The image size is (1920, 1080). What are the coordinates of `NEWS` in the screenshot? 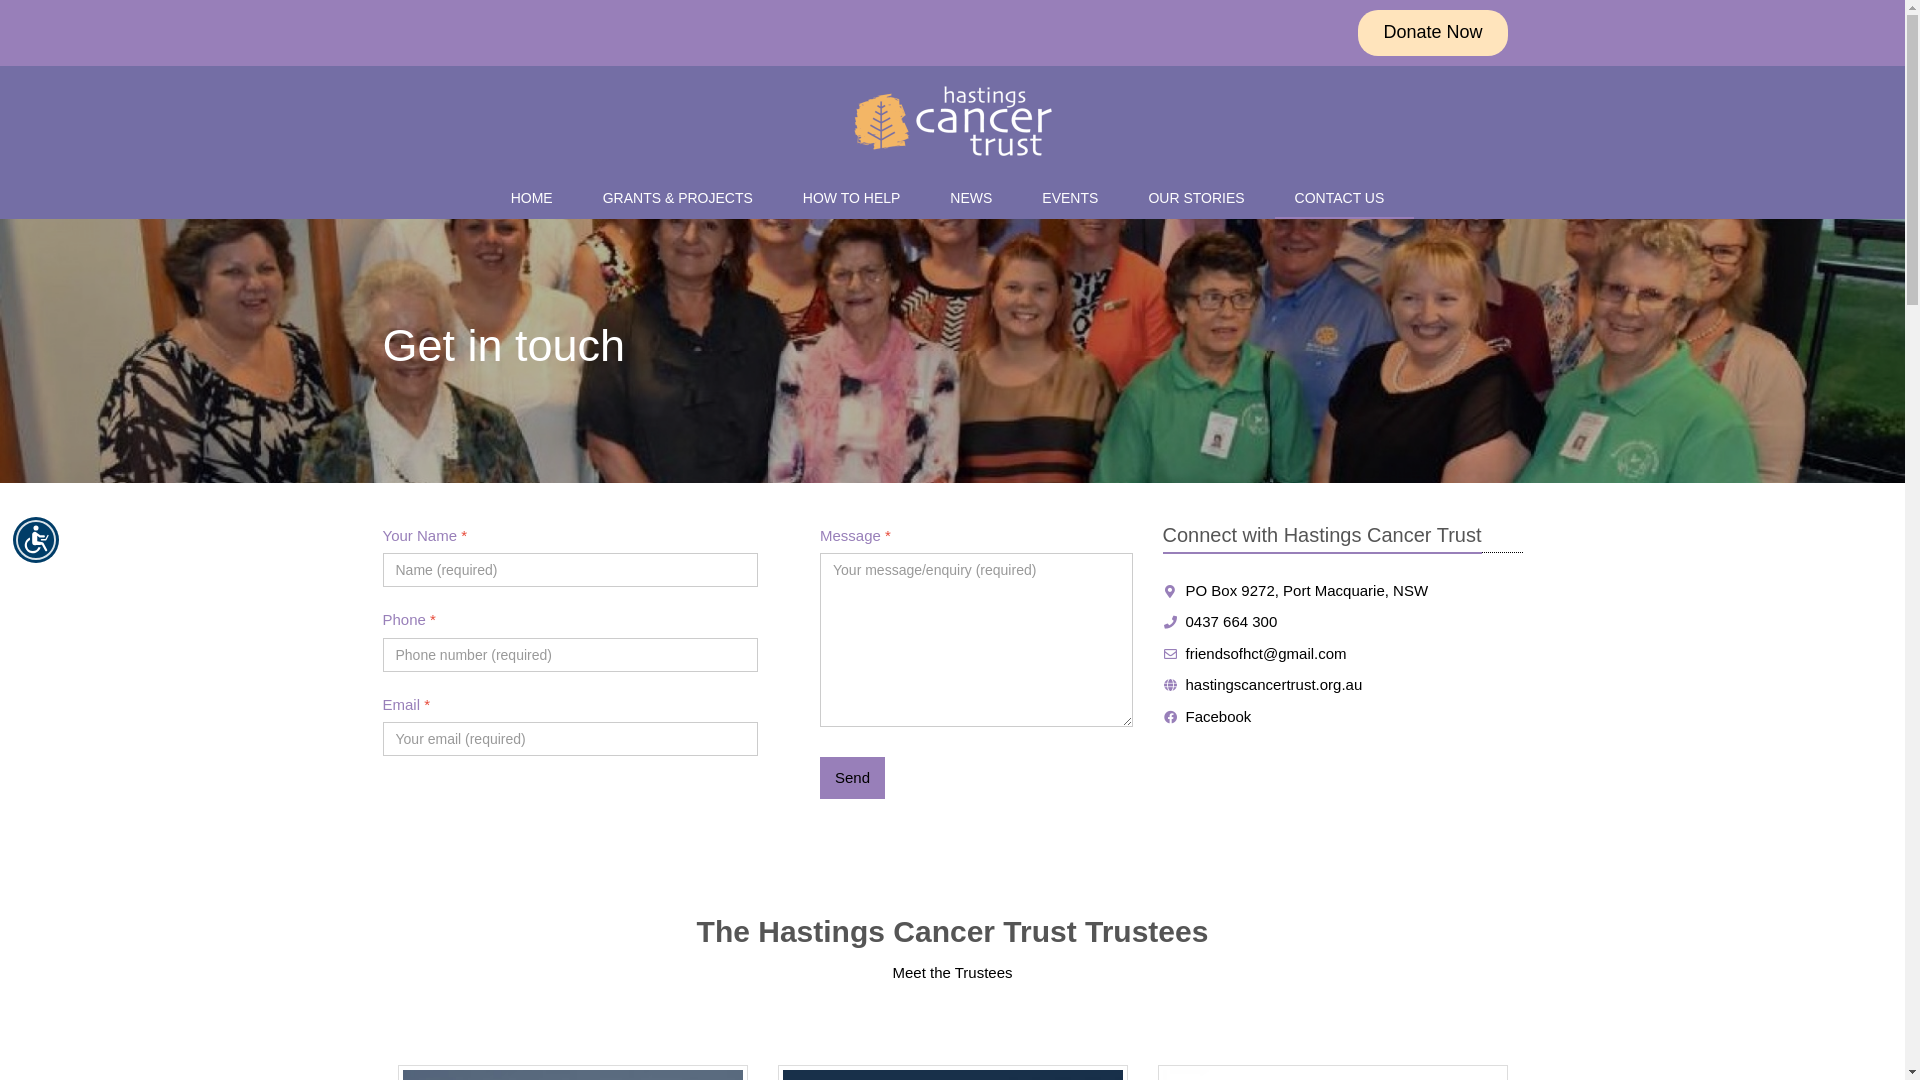 It's located at (976, 198).